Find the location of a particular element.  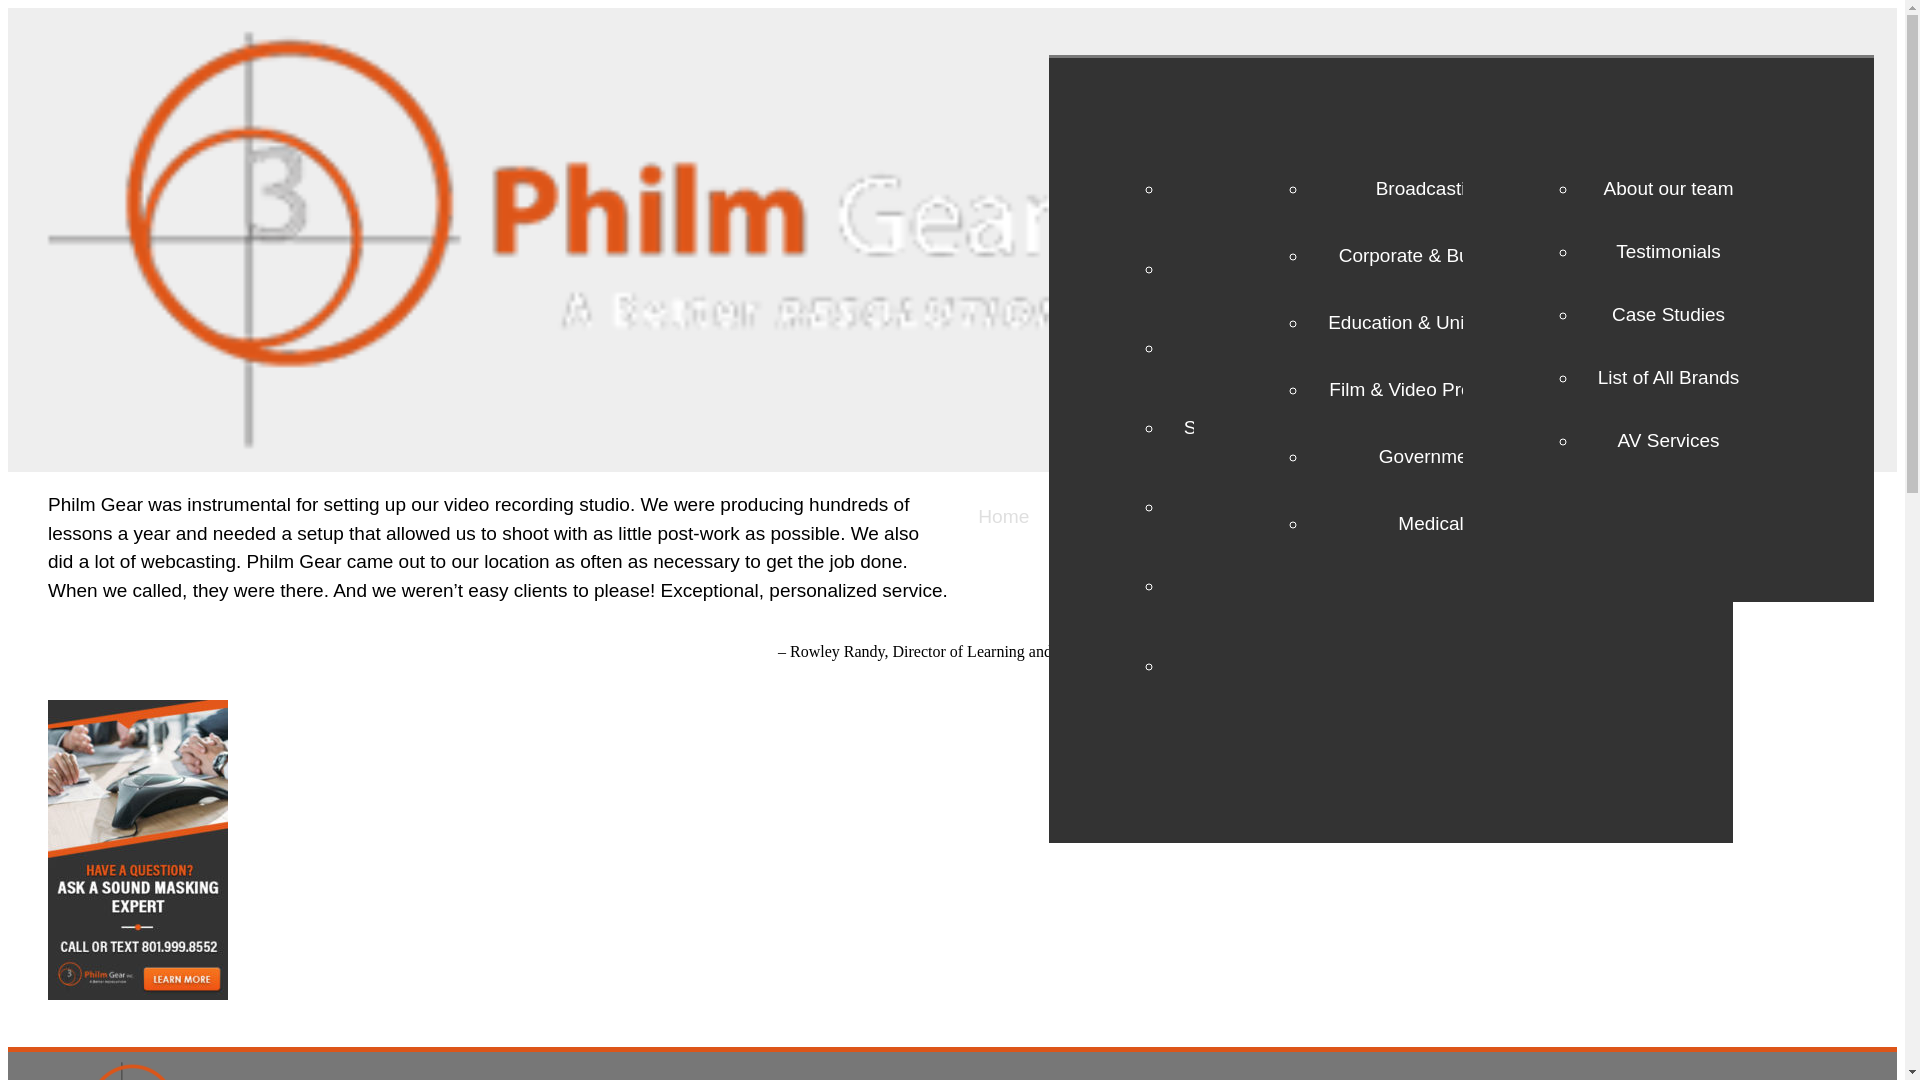

About is located at coordinates (1504, 516).